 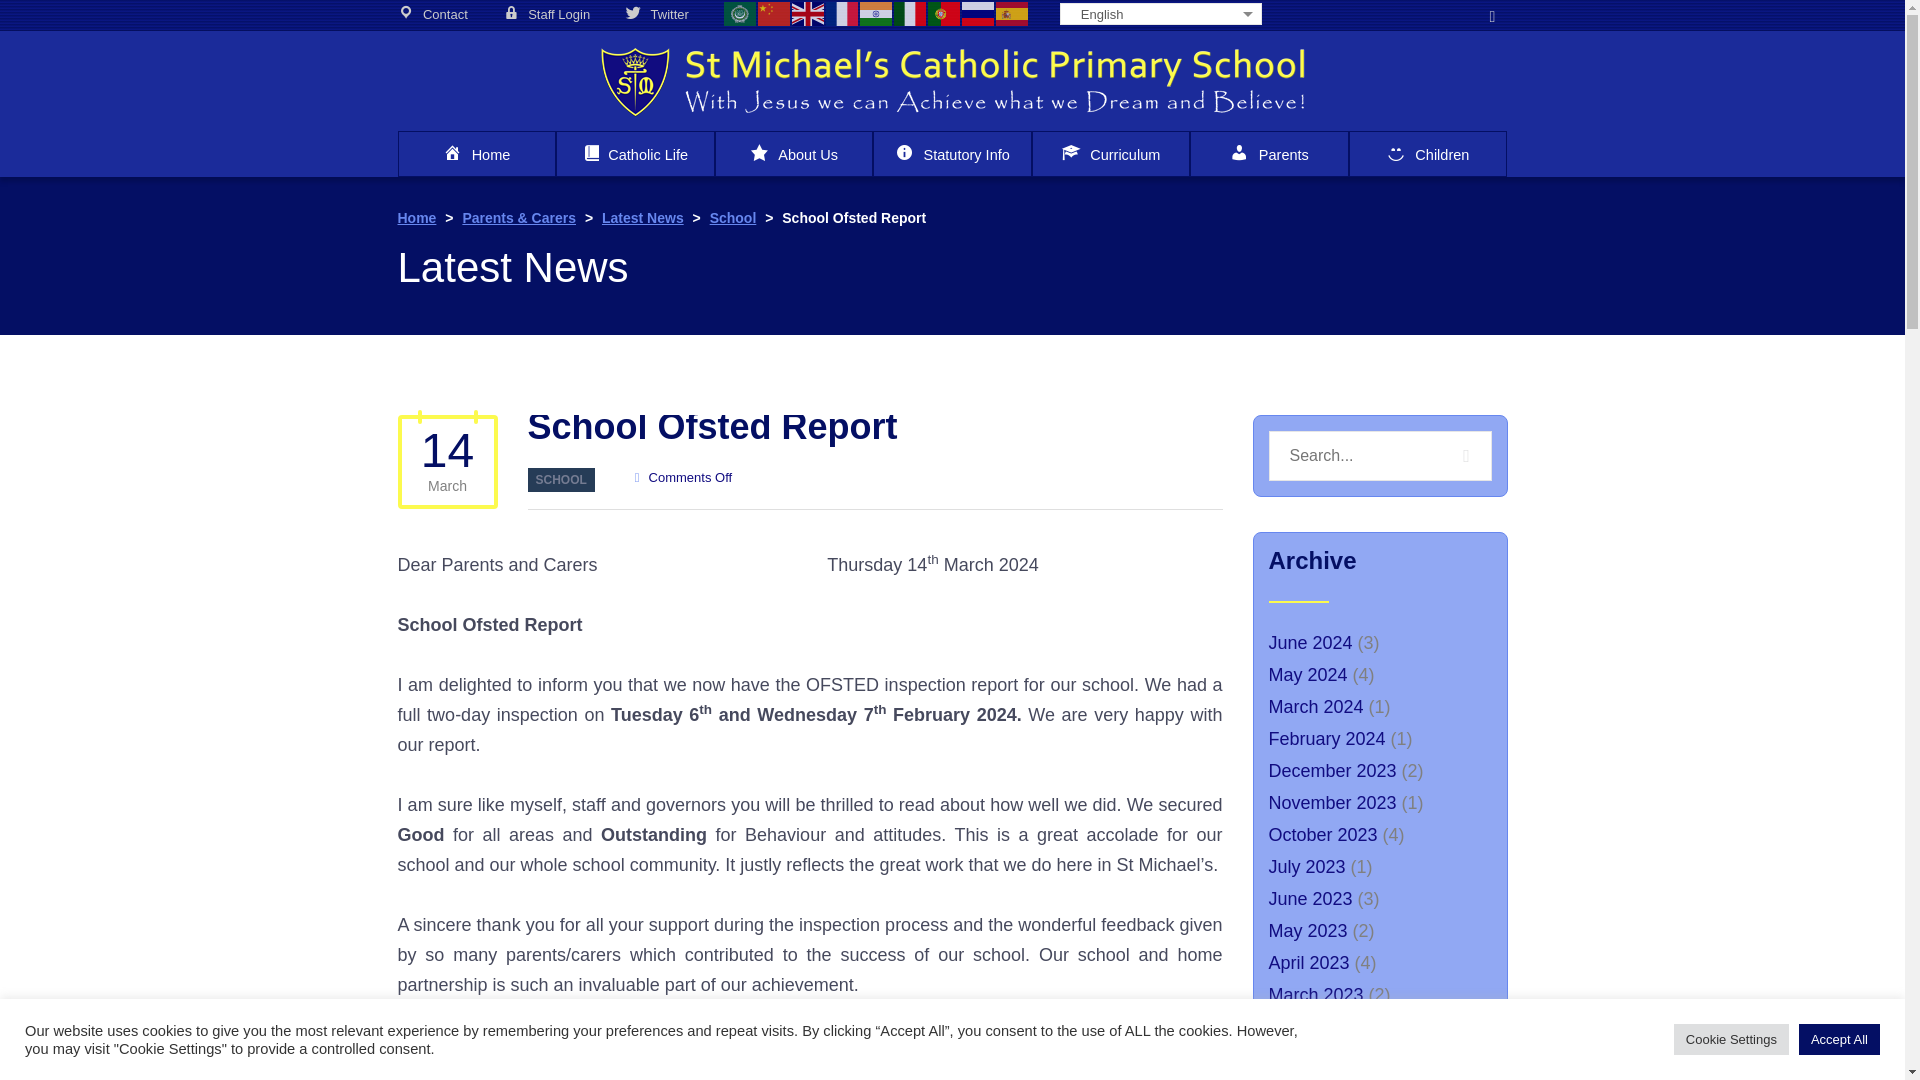 I want to click on English, so click(x=808, y=12).